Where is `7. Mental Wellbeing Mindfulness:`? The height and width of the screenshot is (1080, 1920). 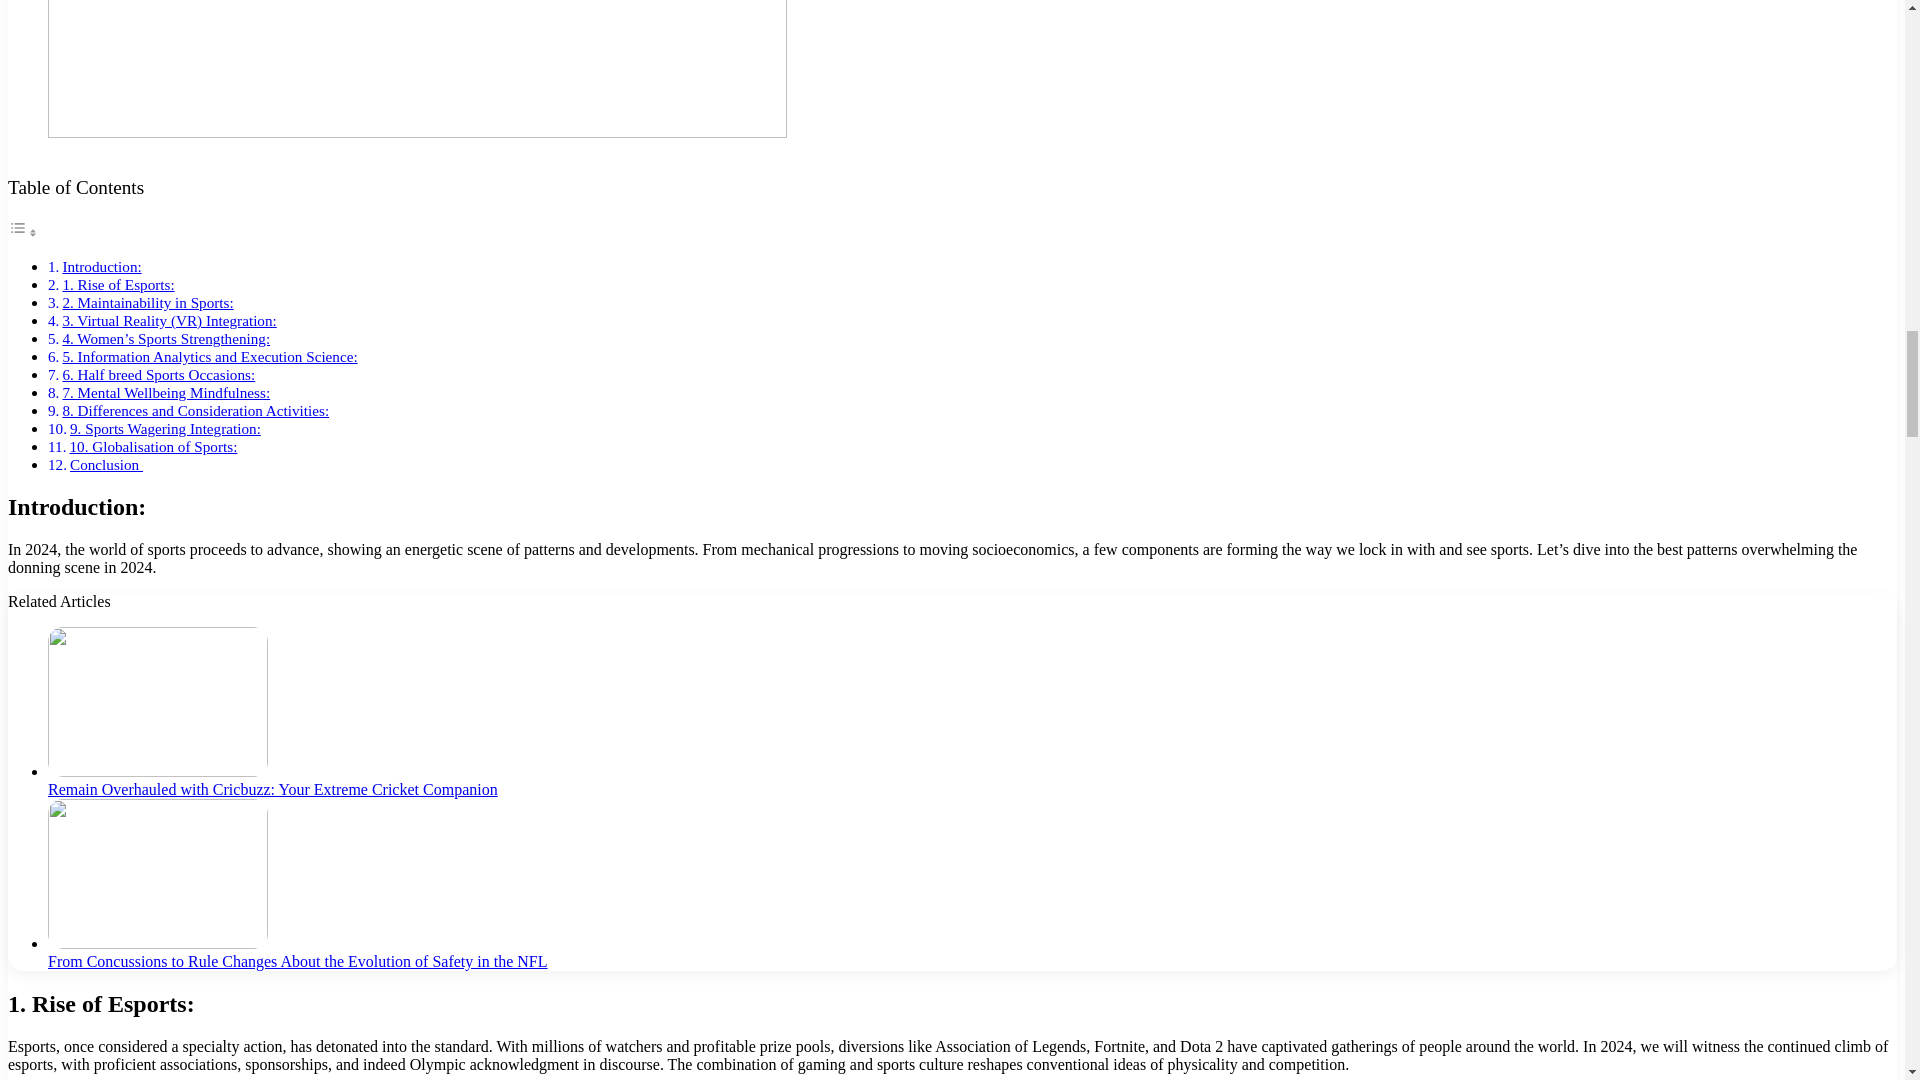 7. Mental Wellbeing Mindfulness: is located at coordinates (166, 392).